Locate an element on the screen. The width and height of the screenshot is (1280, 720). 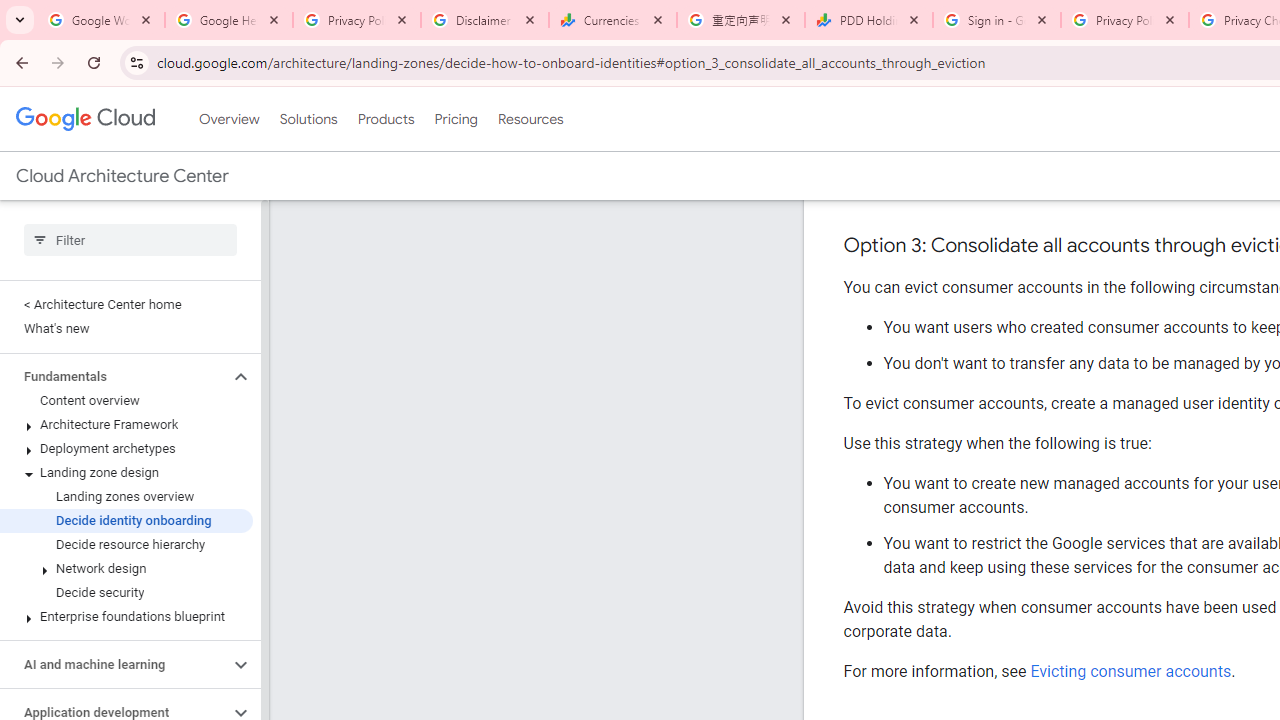
Sign in - Google Accounts is located at coordinates (997, 20).